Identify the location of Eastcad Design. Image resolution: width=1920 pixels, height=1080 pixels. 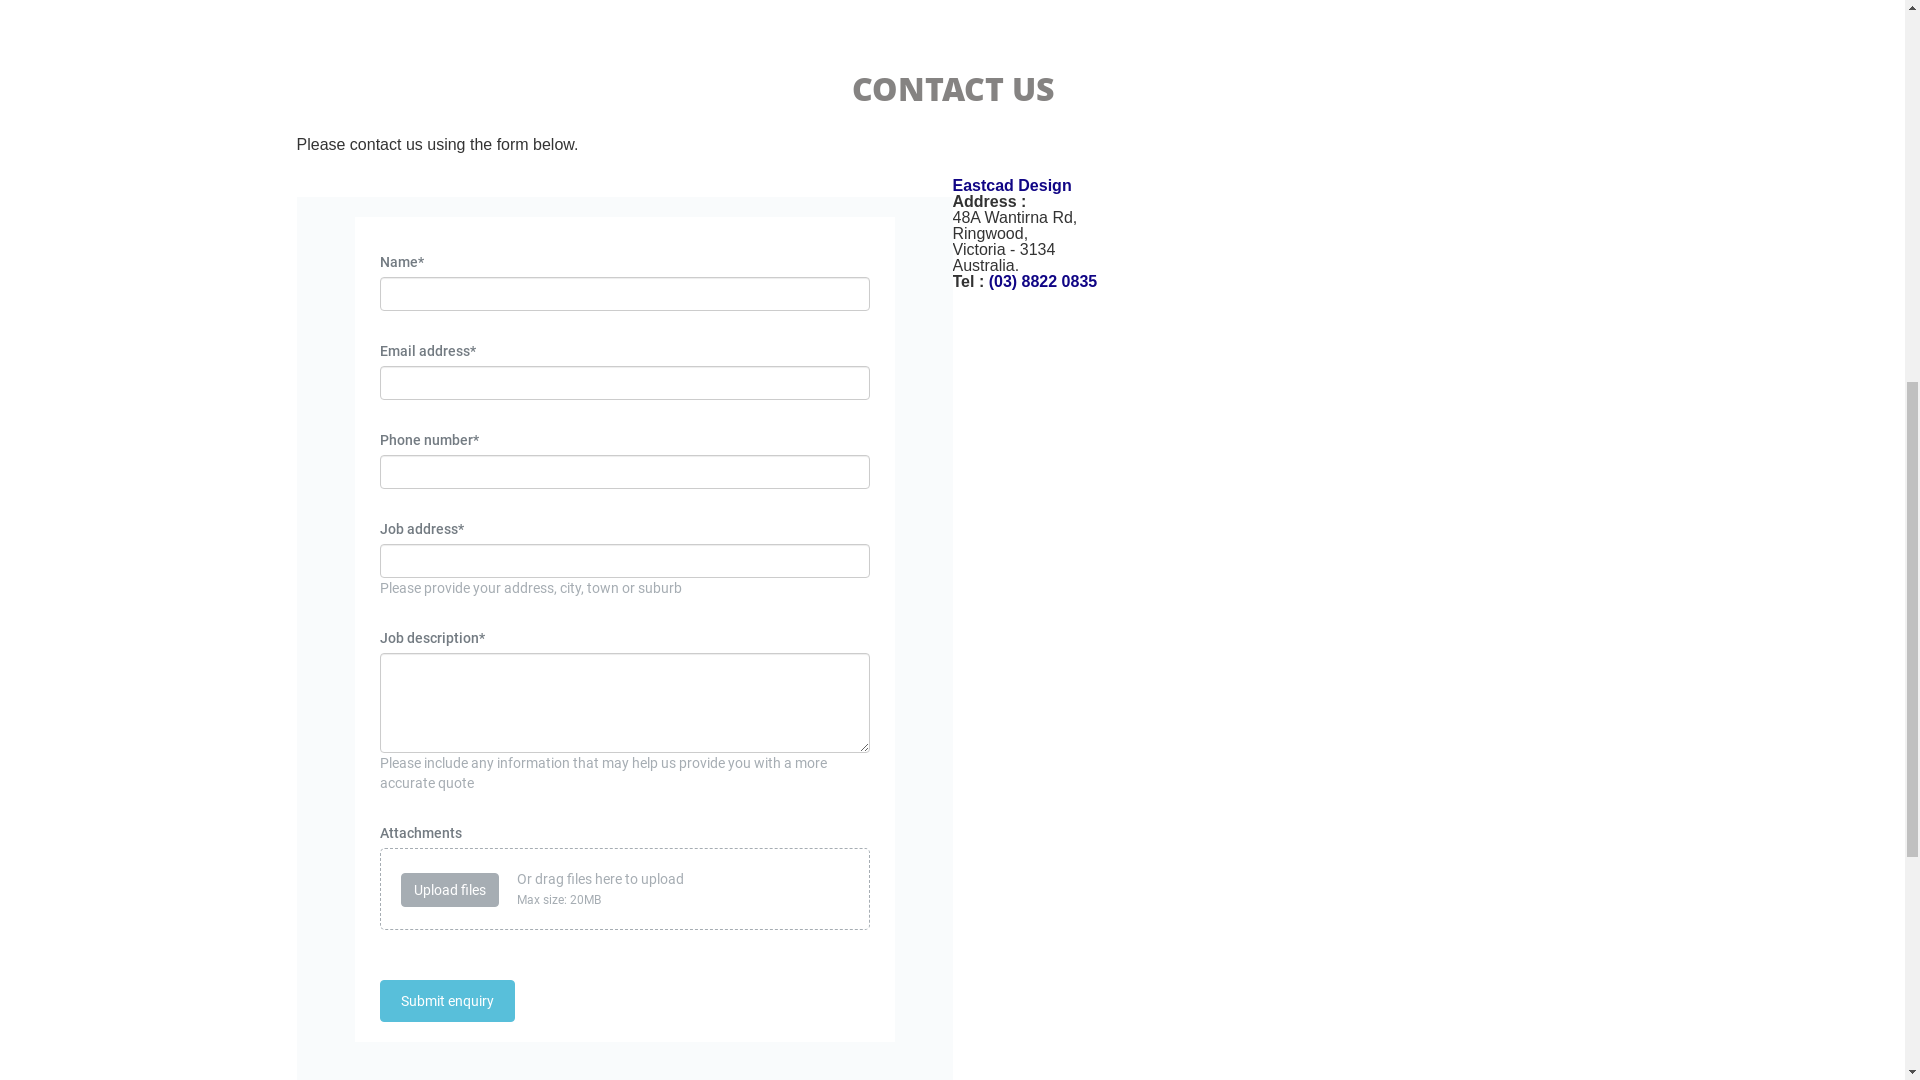
(1280, 1021).